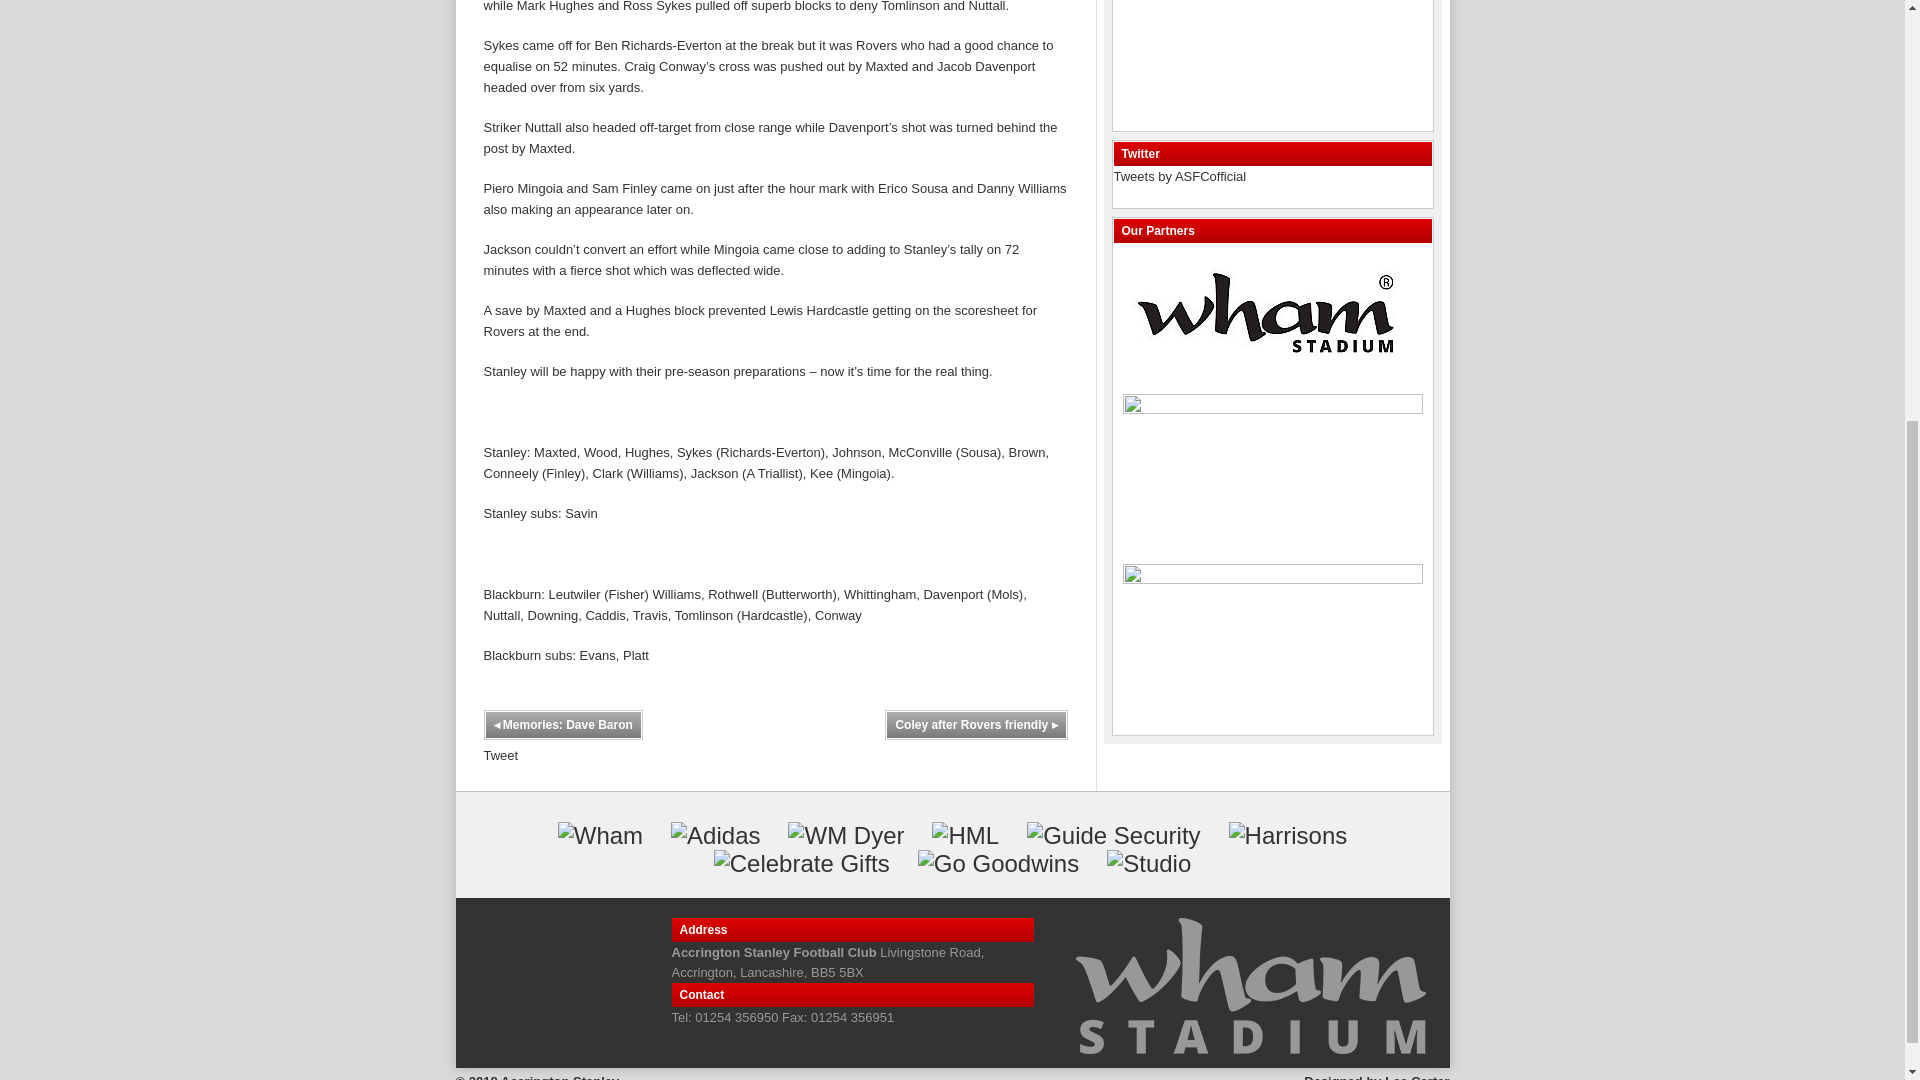  What do you see at coordinates (998, 864) in the screenshot?
I see `Go Goodwins` at bounding box center [998, 864].